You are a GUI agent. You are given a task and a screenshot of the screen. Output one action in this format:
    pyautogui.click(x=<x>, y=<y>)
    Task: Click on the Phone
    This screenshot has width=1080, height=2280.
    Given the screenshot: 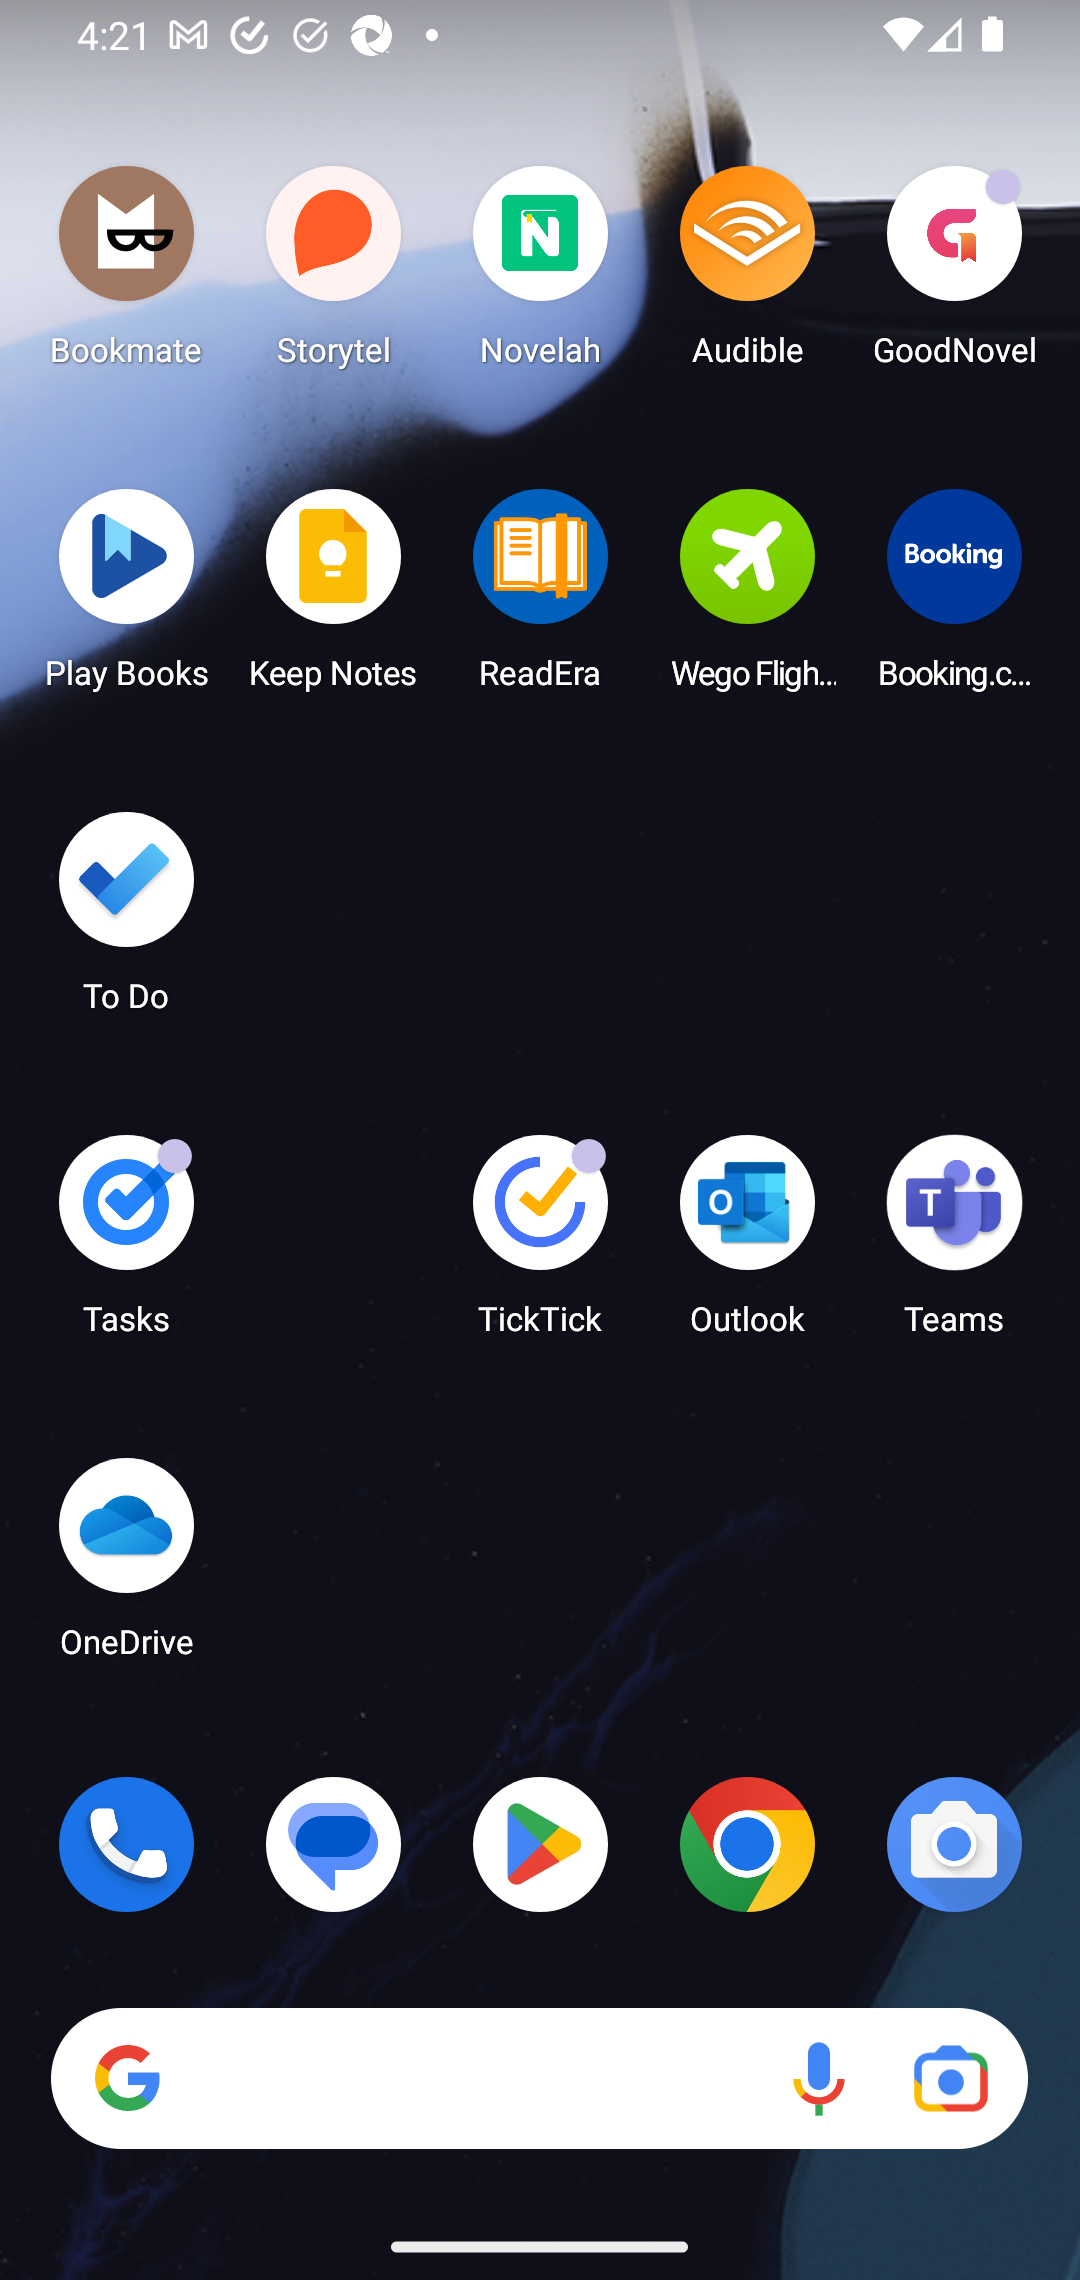 What is the action you would take?
    pyautogui.click(x=126, y=1844)
    